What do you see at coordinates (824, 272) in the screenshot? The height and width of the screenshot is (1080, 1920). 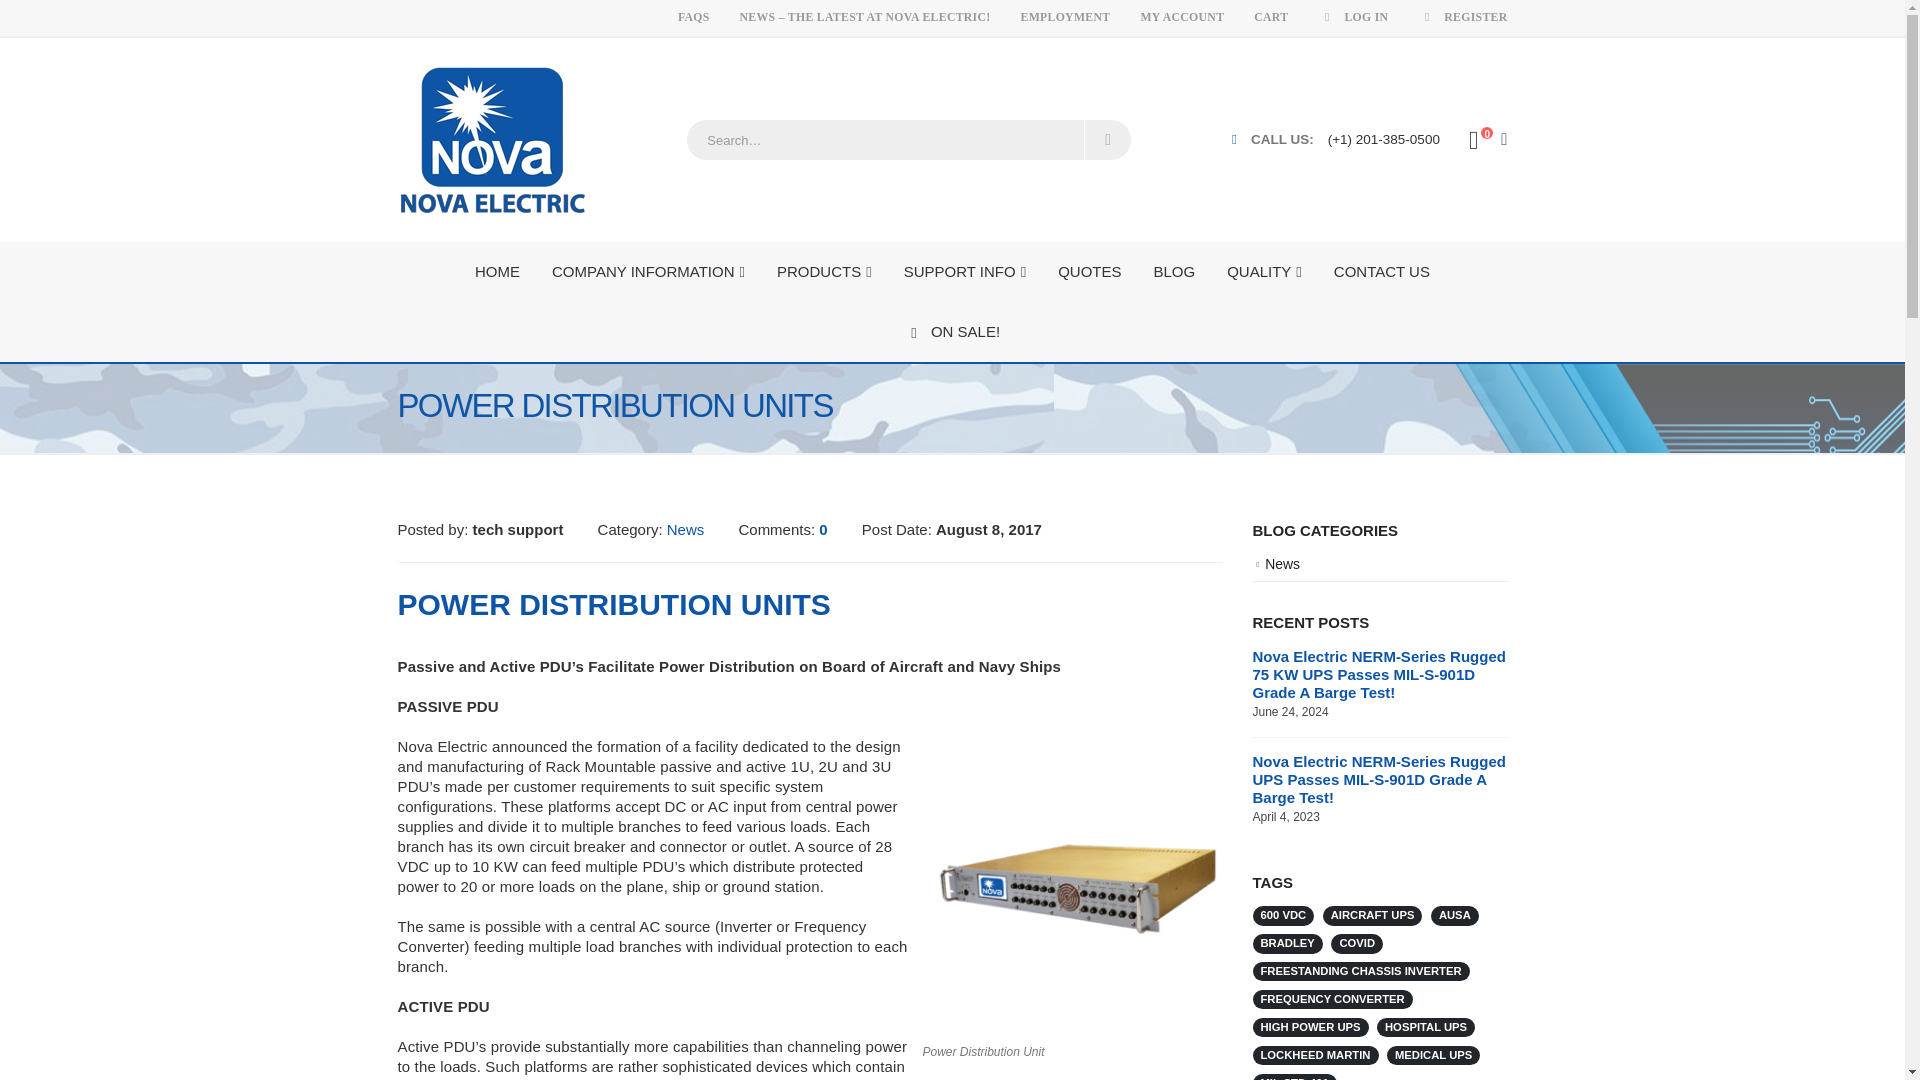 I see `PRODUCTS` at bounding box center [824, 272].